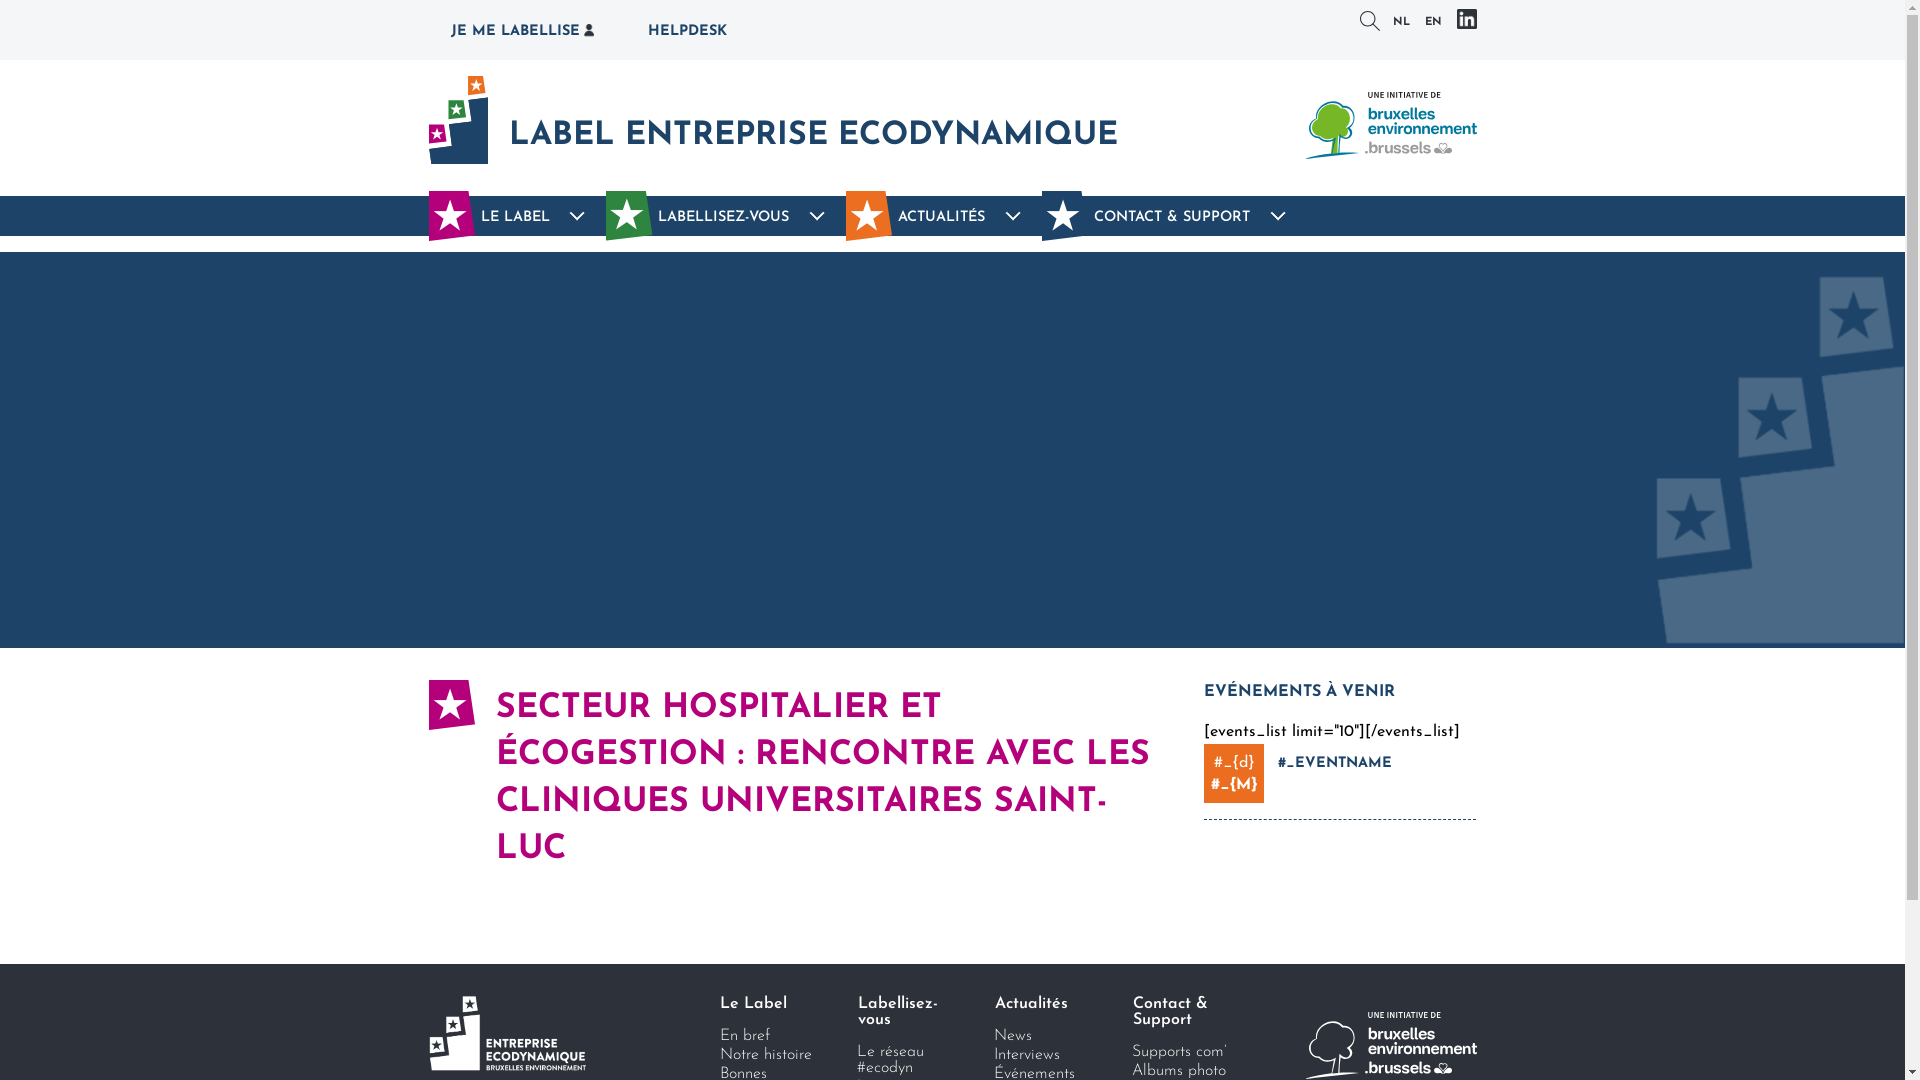  What do you see at coordinates (1036, 1036) in the screenshot?
I see `News` at bounding box center [1036, 1036].